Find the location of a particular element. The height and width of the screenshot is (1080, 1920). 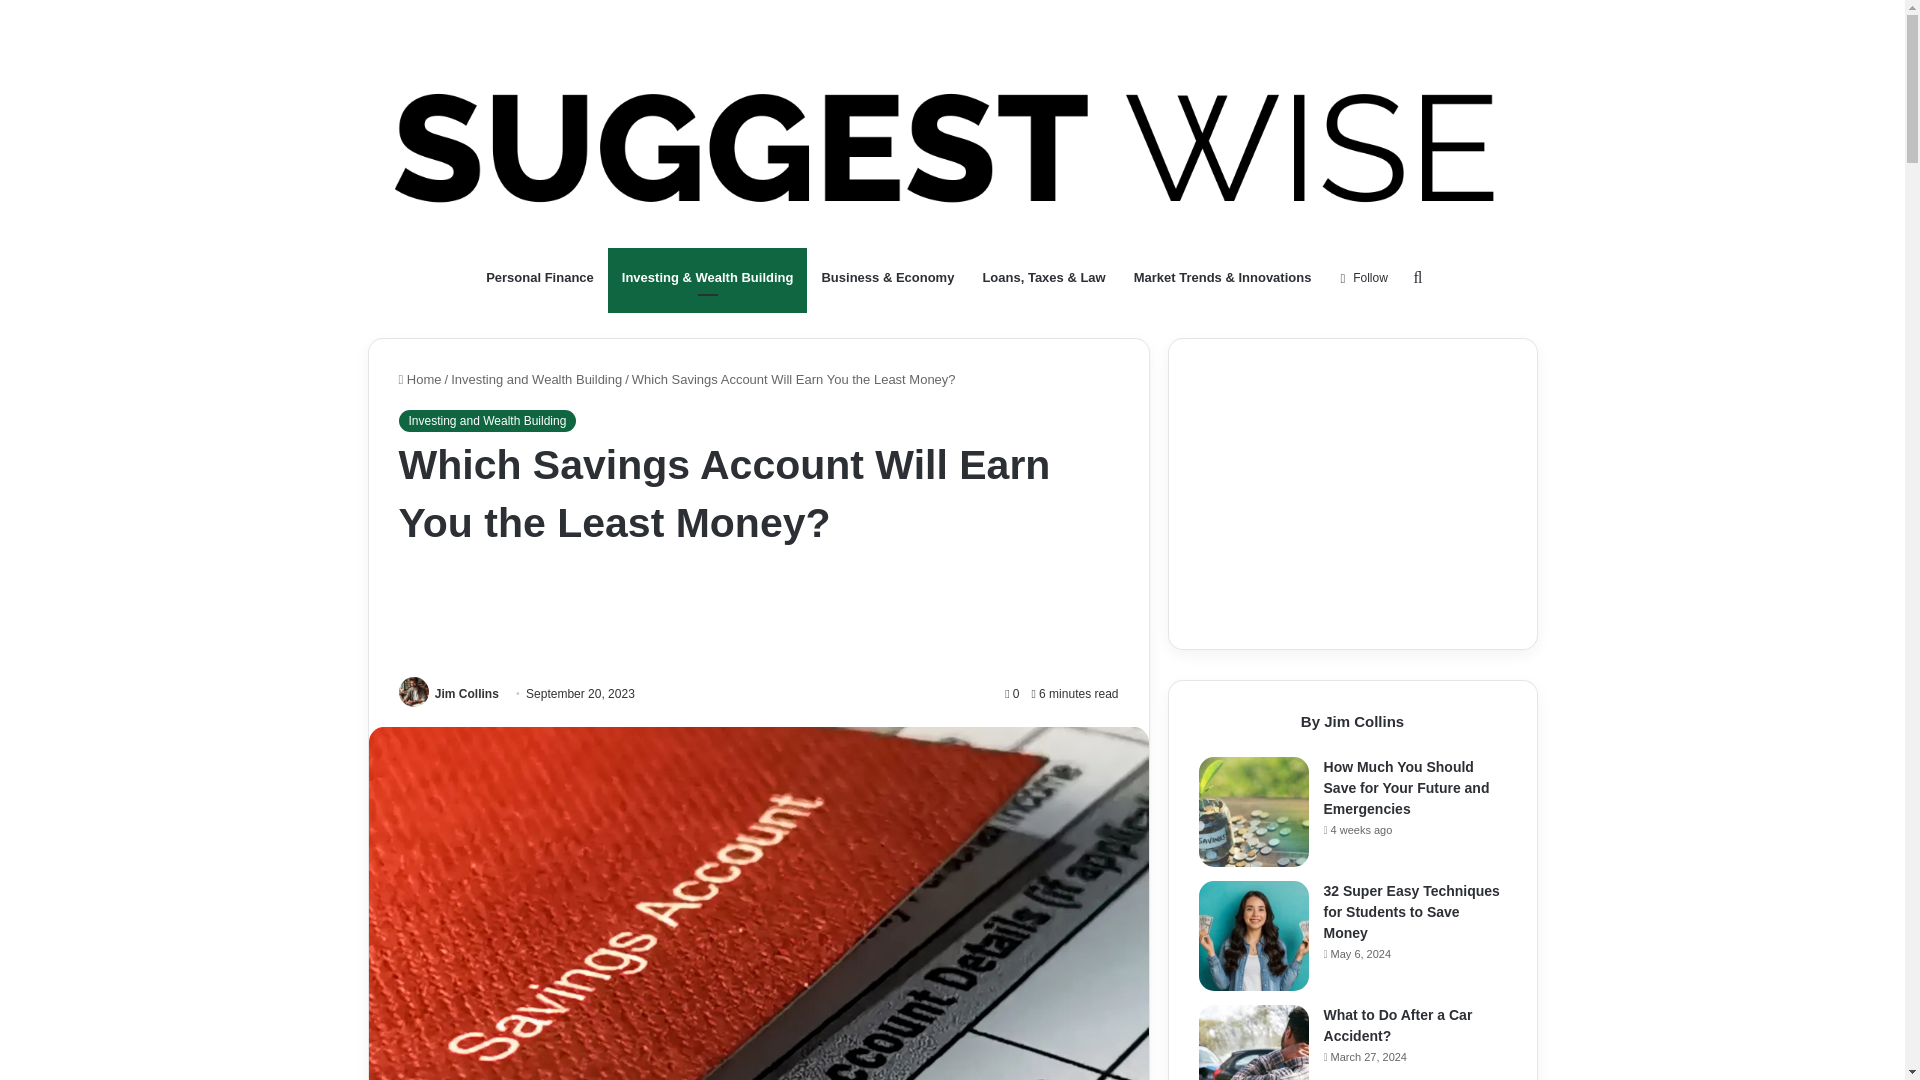

Jim Collins is located at coordinates (467, 693).